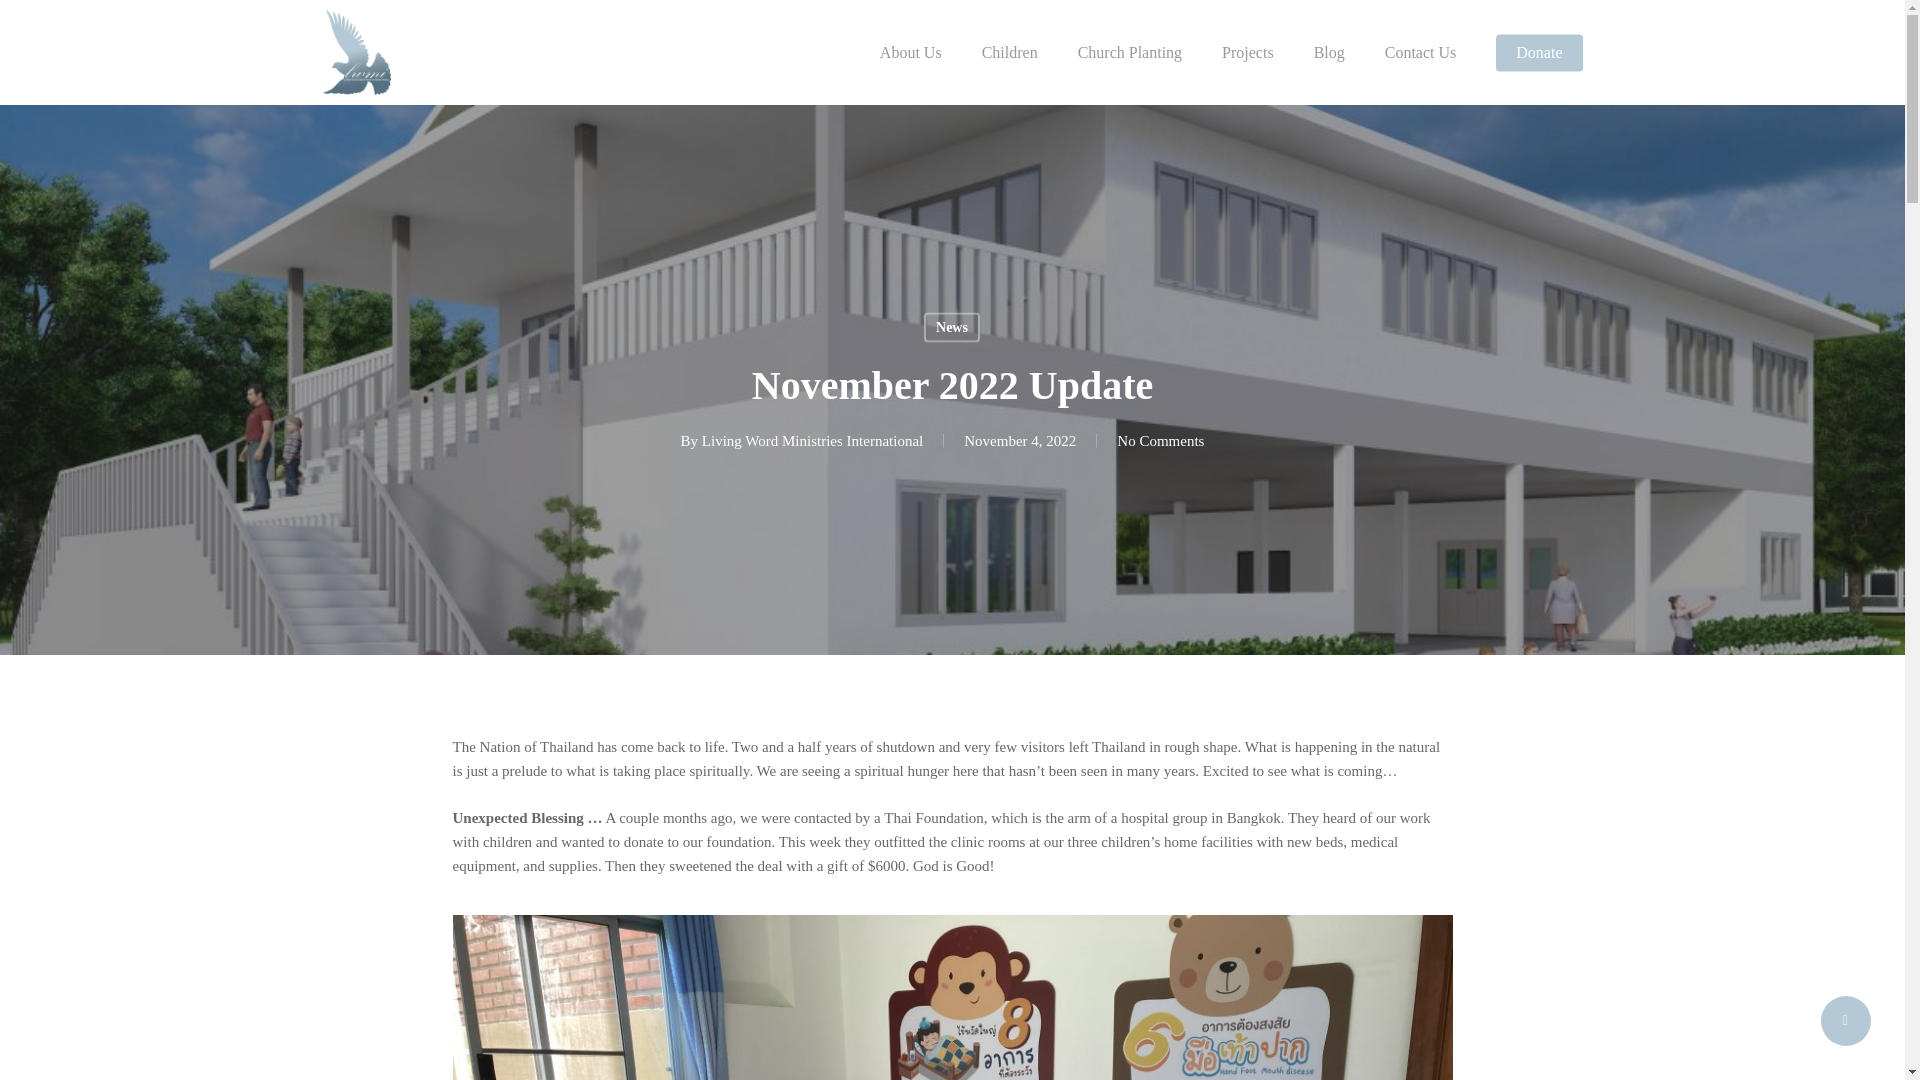 Image resolution: width=1920 pixels, height=1080 pixels. Describe the element at coordinates (1538, 52) in the screenshot. I see `Donate` at that location.